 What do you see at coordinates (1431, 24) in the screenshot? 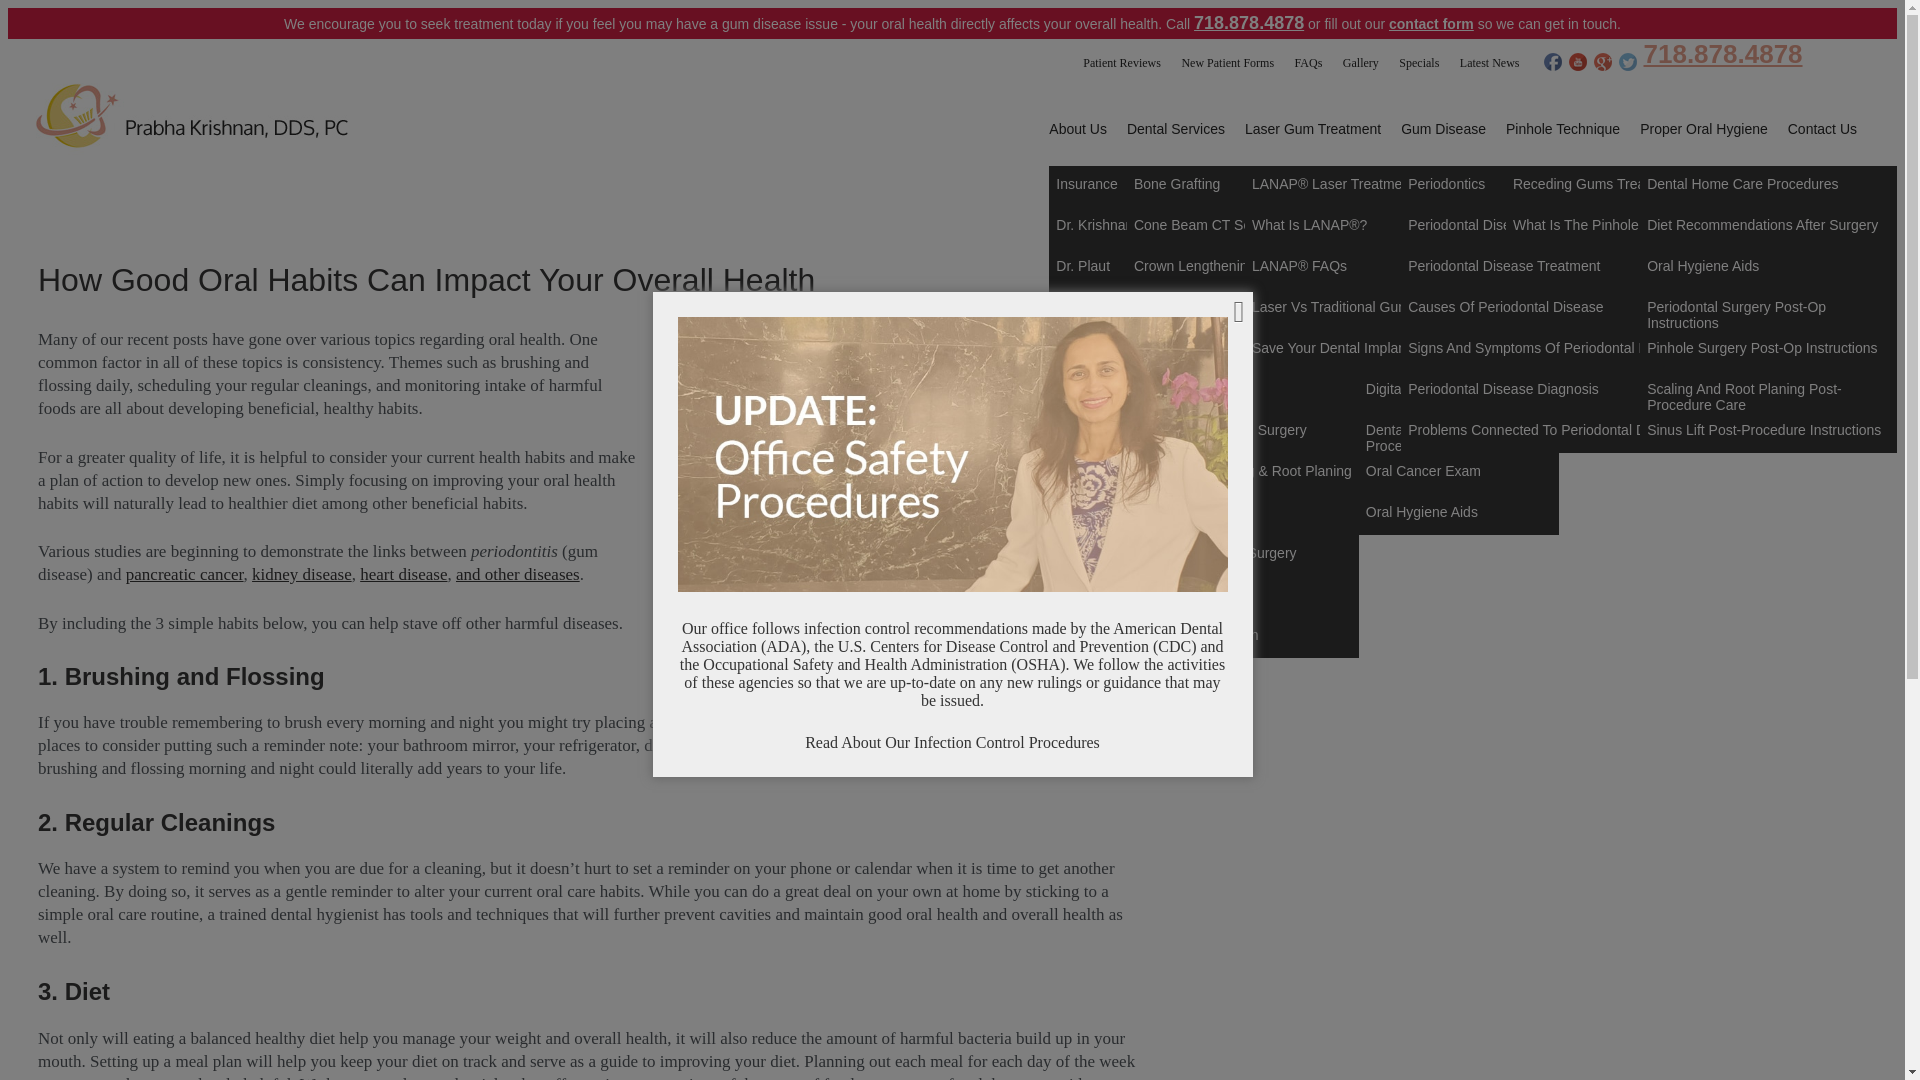
I see `contact form` at bounding box center [1431, 24].